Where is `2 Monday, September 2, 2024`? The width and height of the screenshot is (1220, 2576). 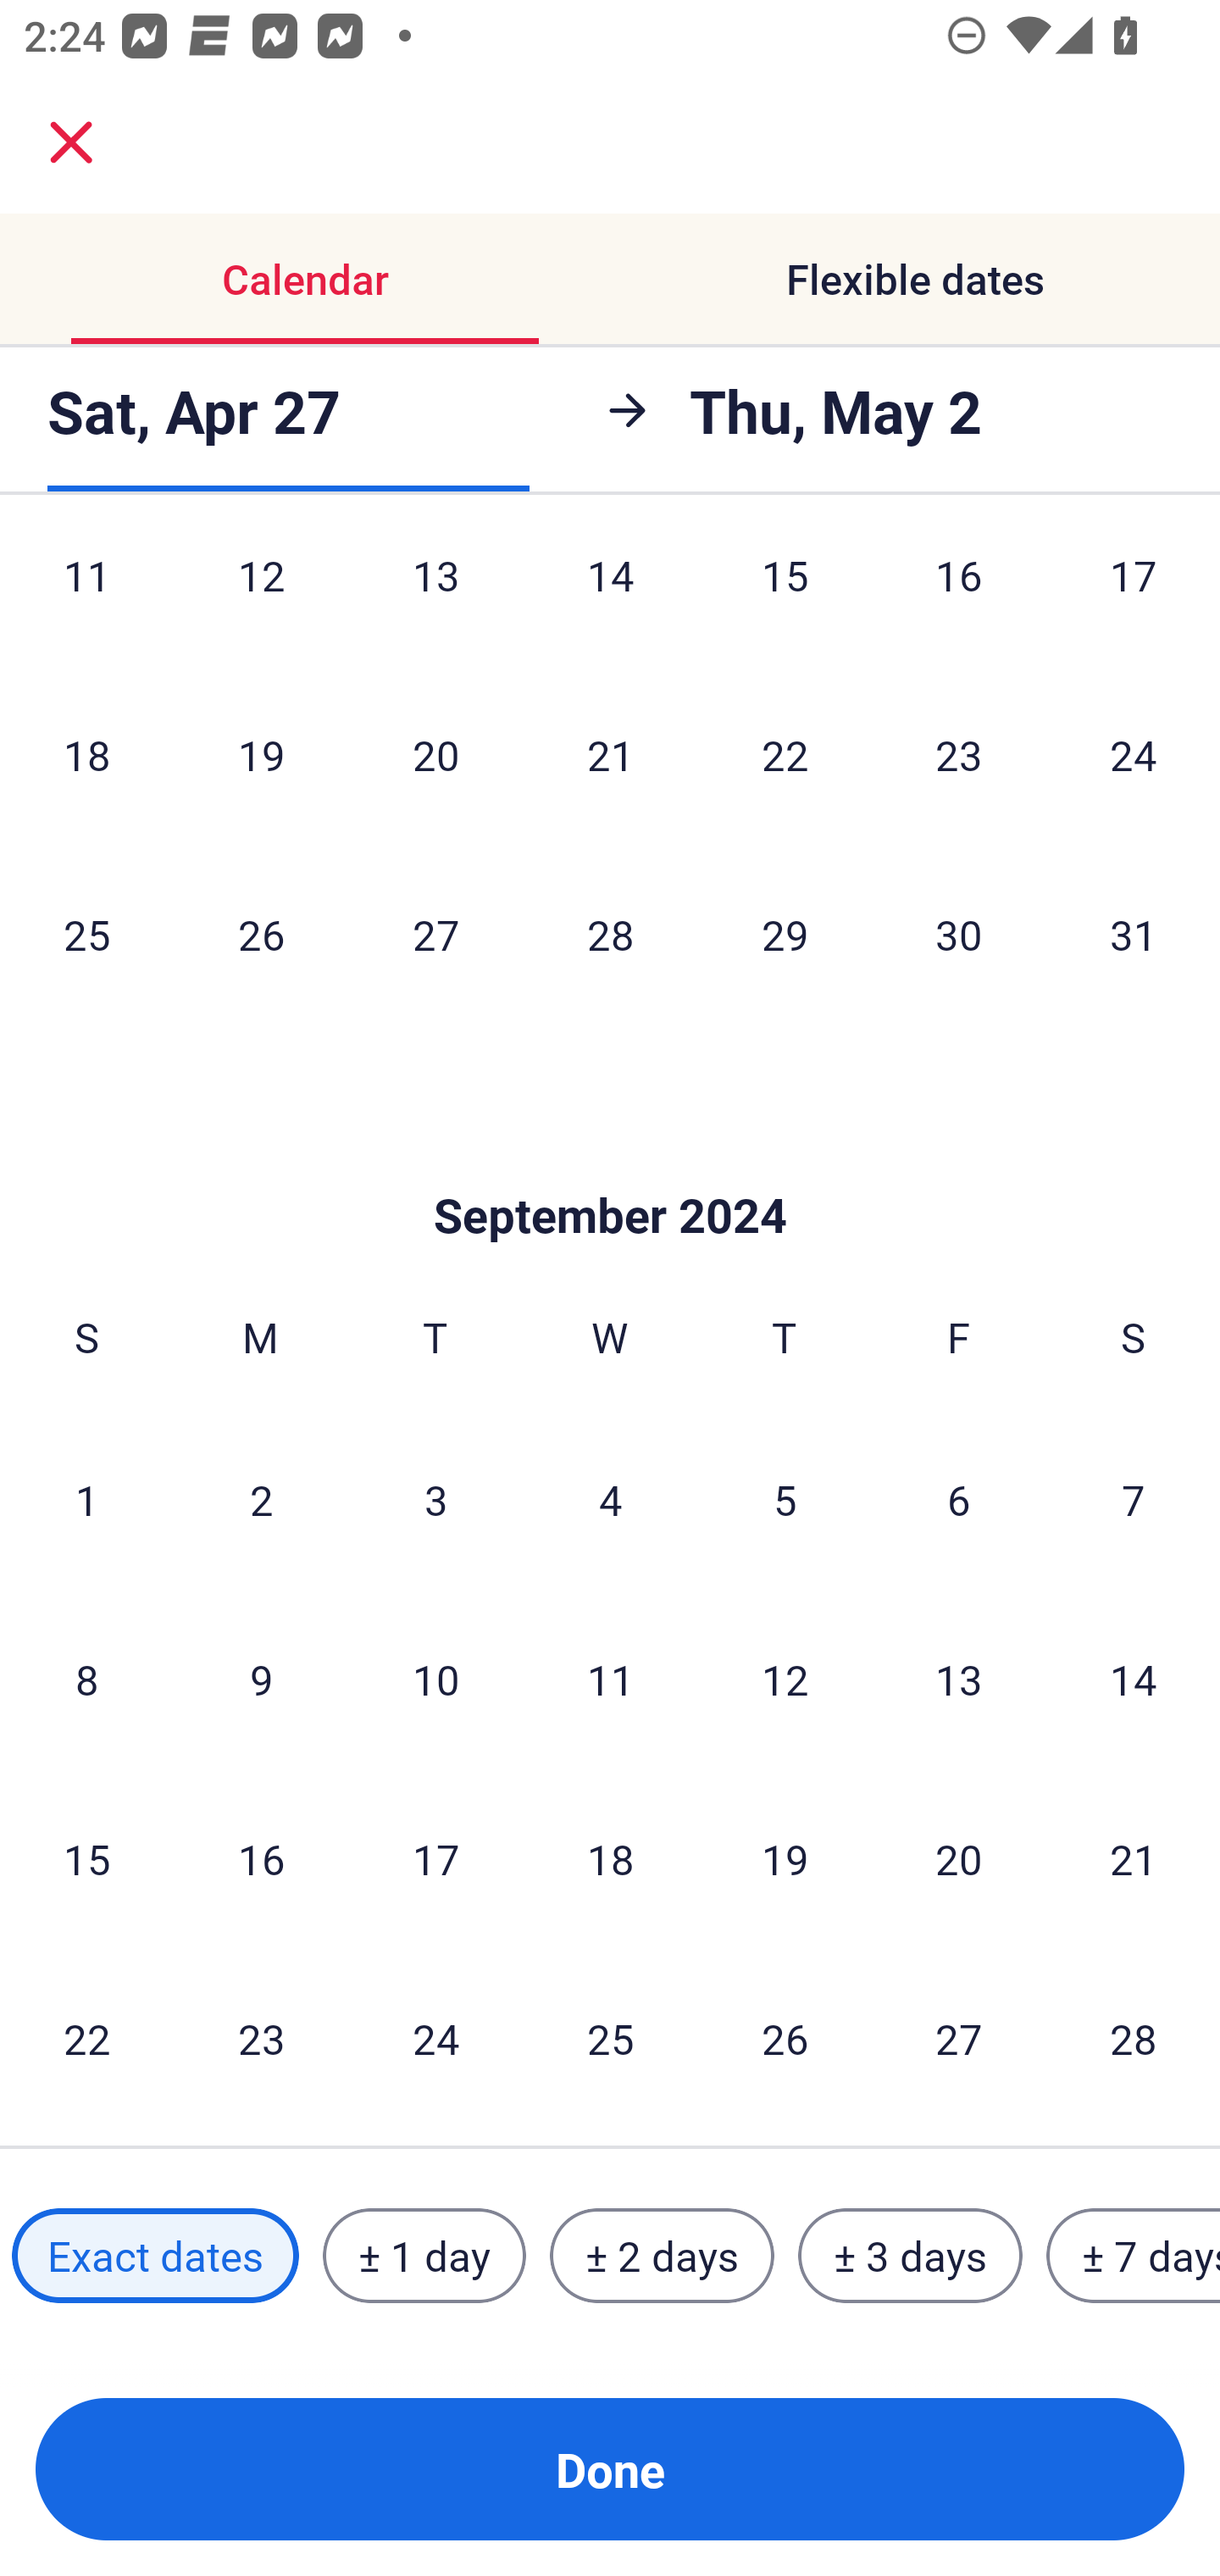 2 Monday, September 2, 2024 is located at coordinates (261, 1498).